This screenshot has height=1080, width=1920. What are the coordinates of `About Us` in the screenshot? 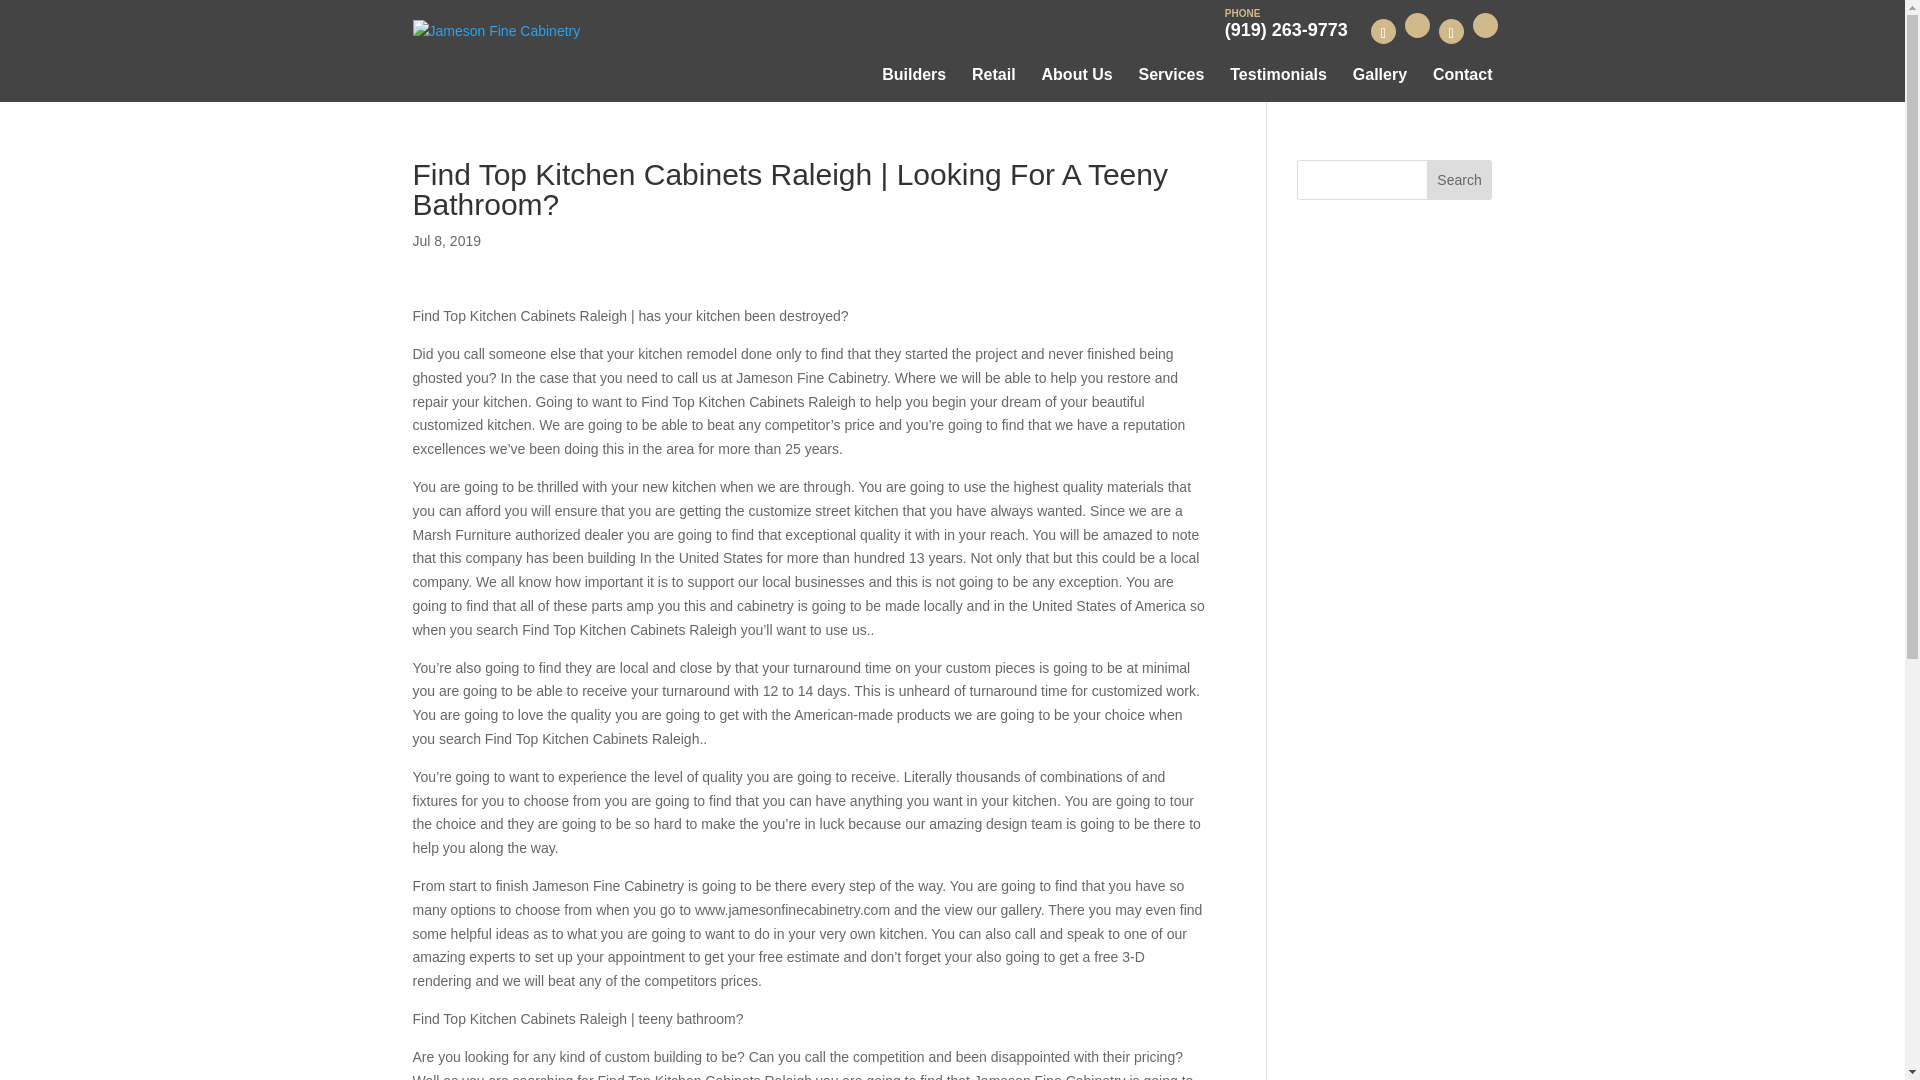 It's located at (1078, 75).